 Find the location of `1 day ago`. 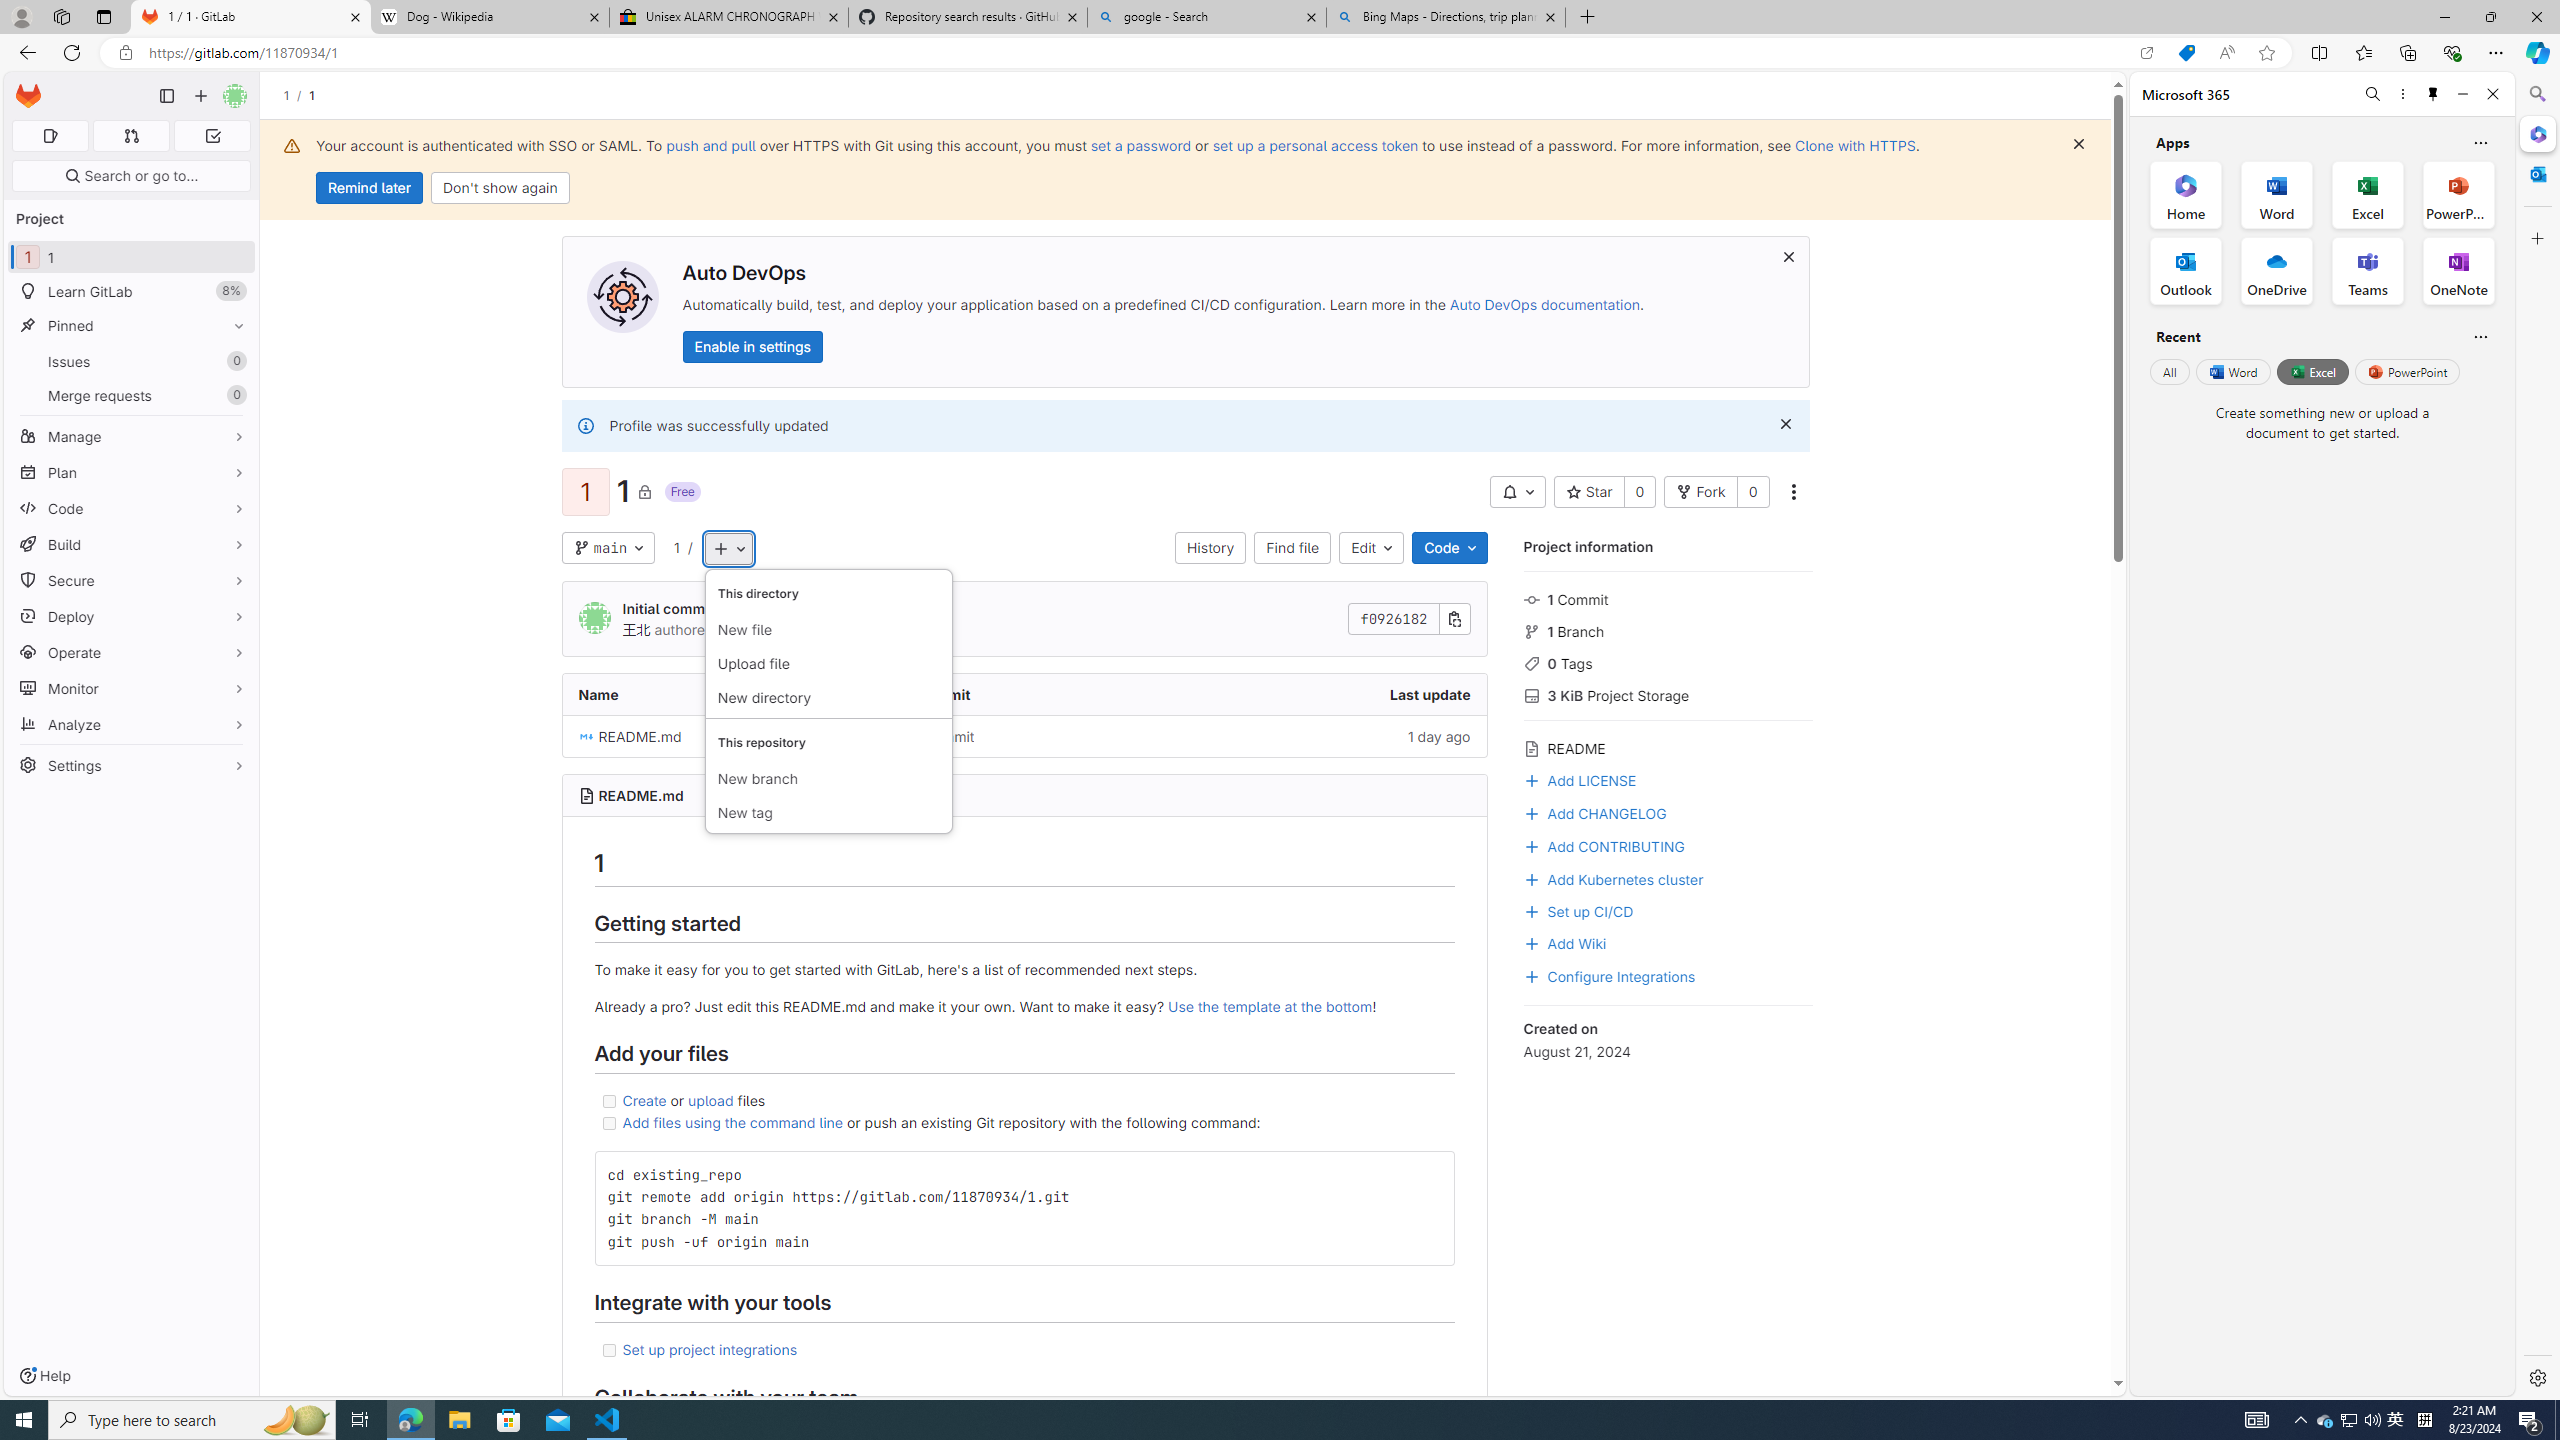

1 day ago is located at coordinates (1332, 736).